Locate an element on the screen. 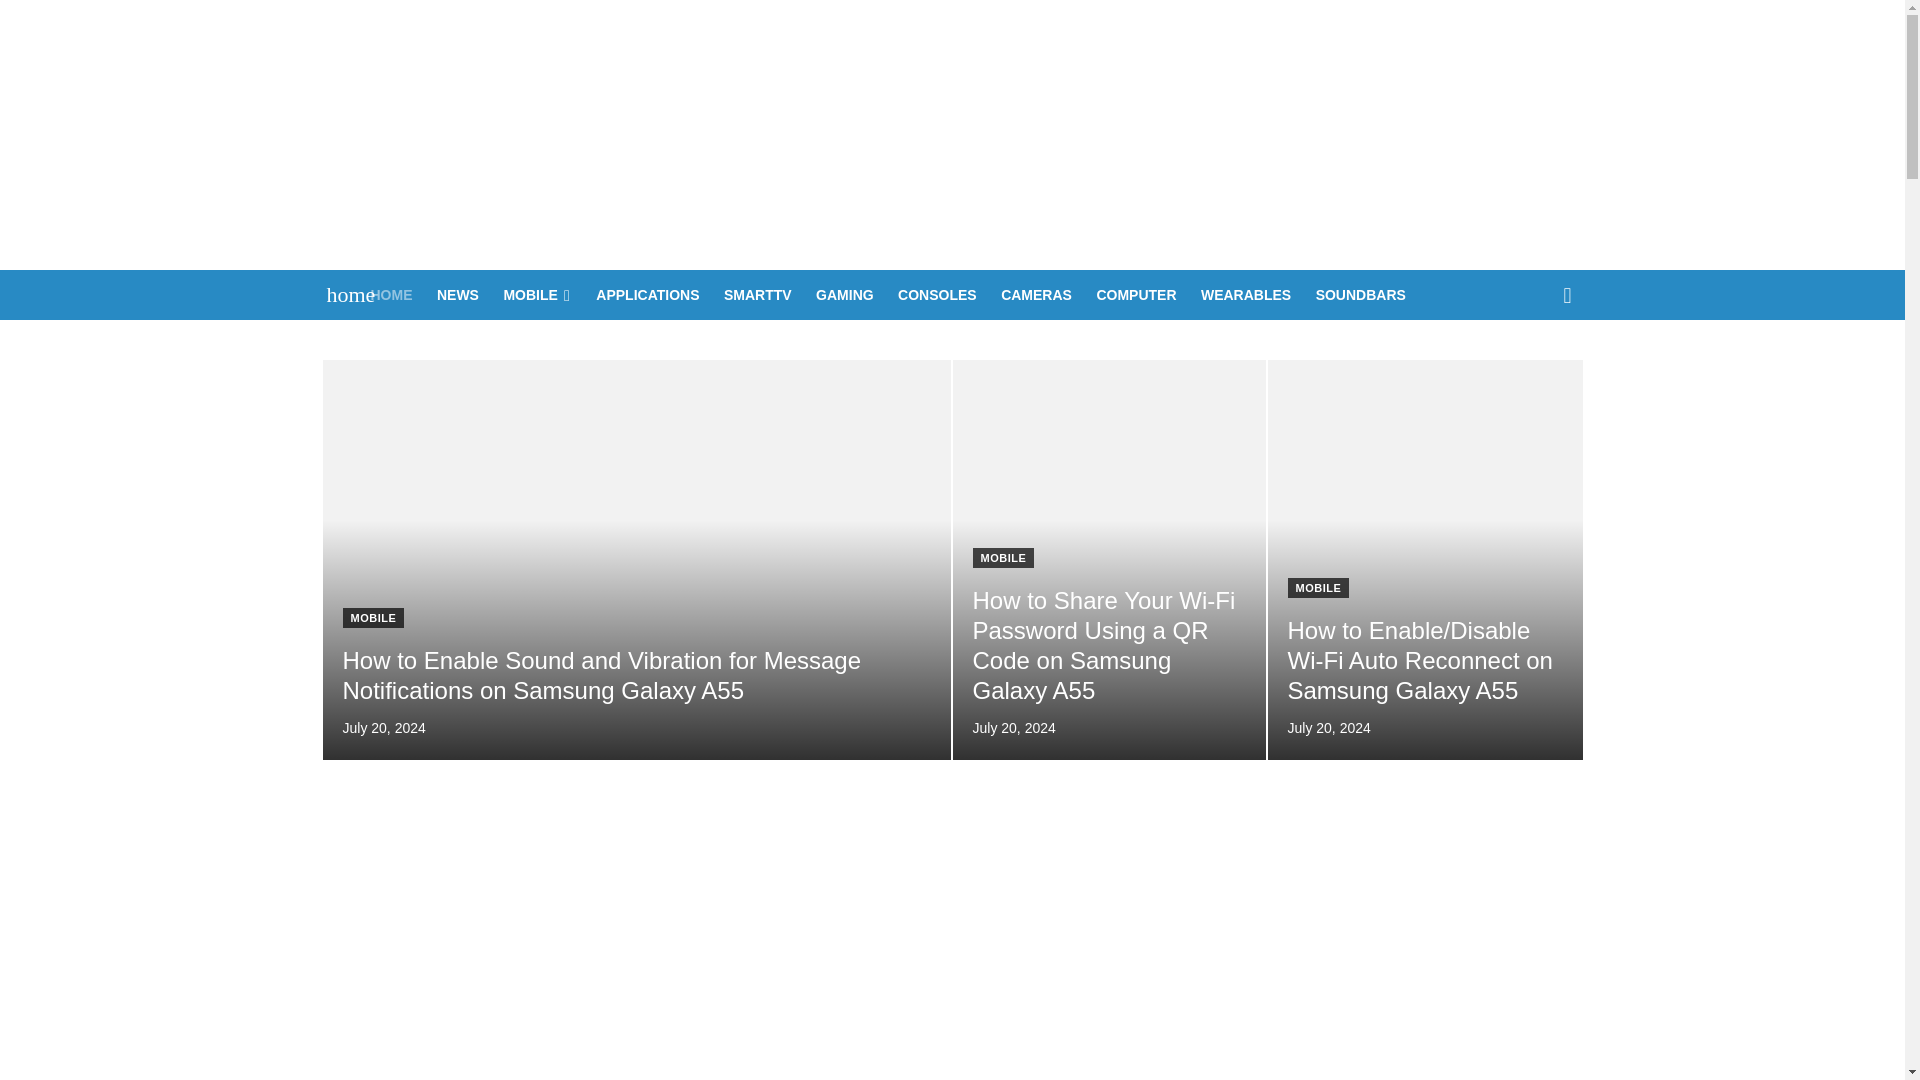  MOBILE is located at coordinates (1002, 558).